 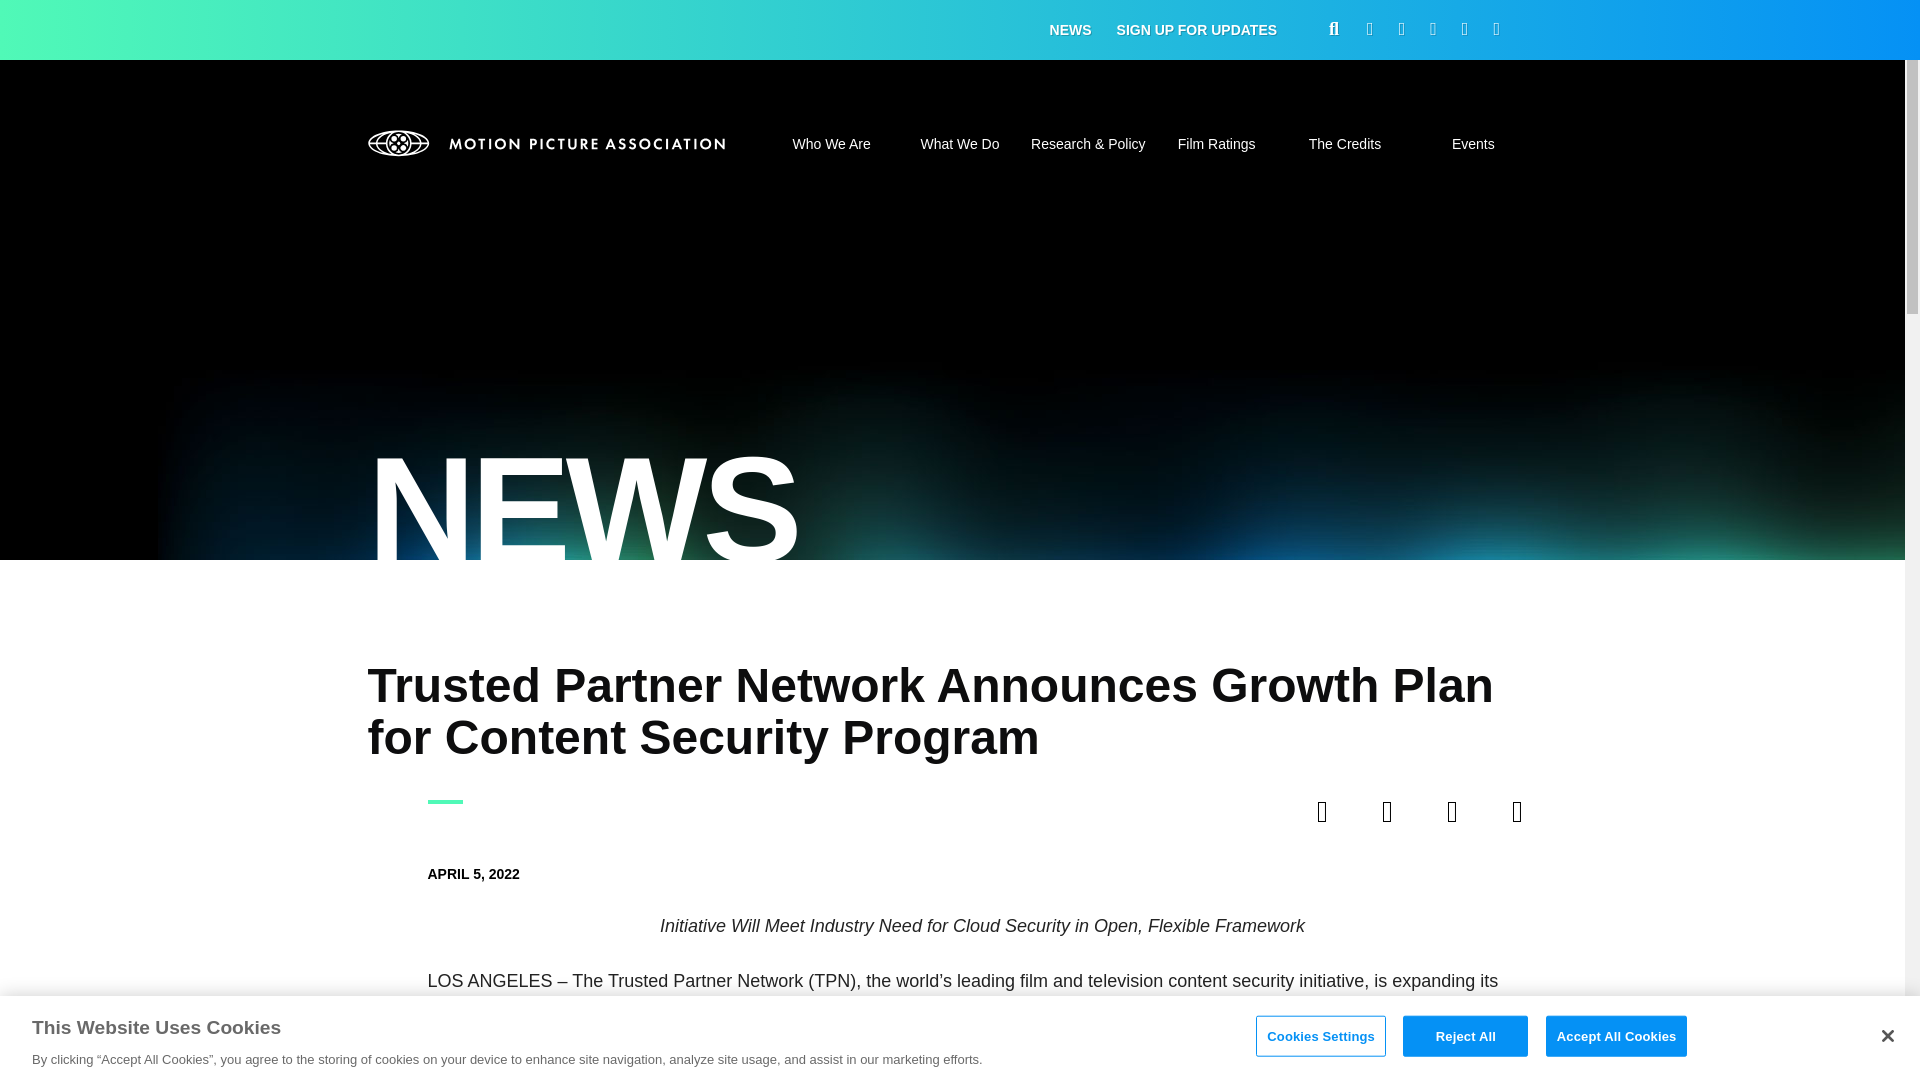 What do you see at coordinates (830, 155) in the screenshot?
I see `Who We Are` at bounding box center [830, 155].